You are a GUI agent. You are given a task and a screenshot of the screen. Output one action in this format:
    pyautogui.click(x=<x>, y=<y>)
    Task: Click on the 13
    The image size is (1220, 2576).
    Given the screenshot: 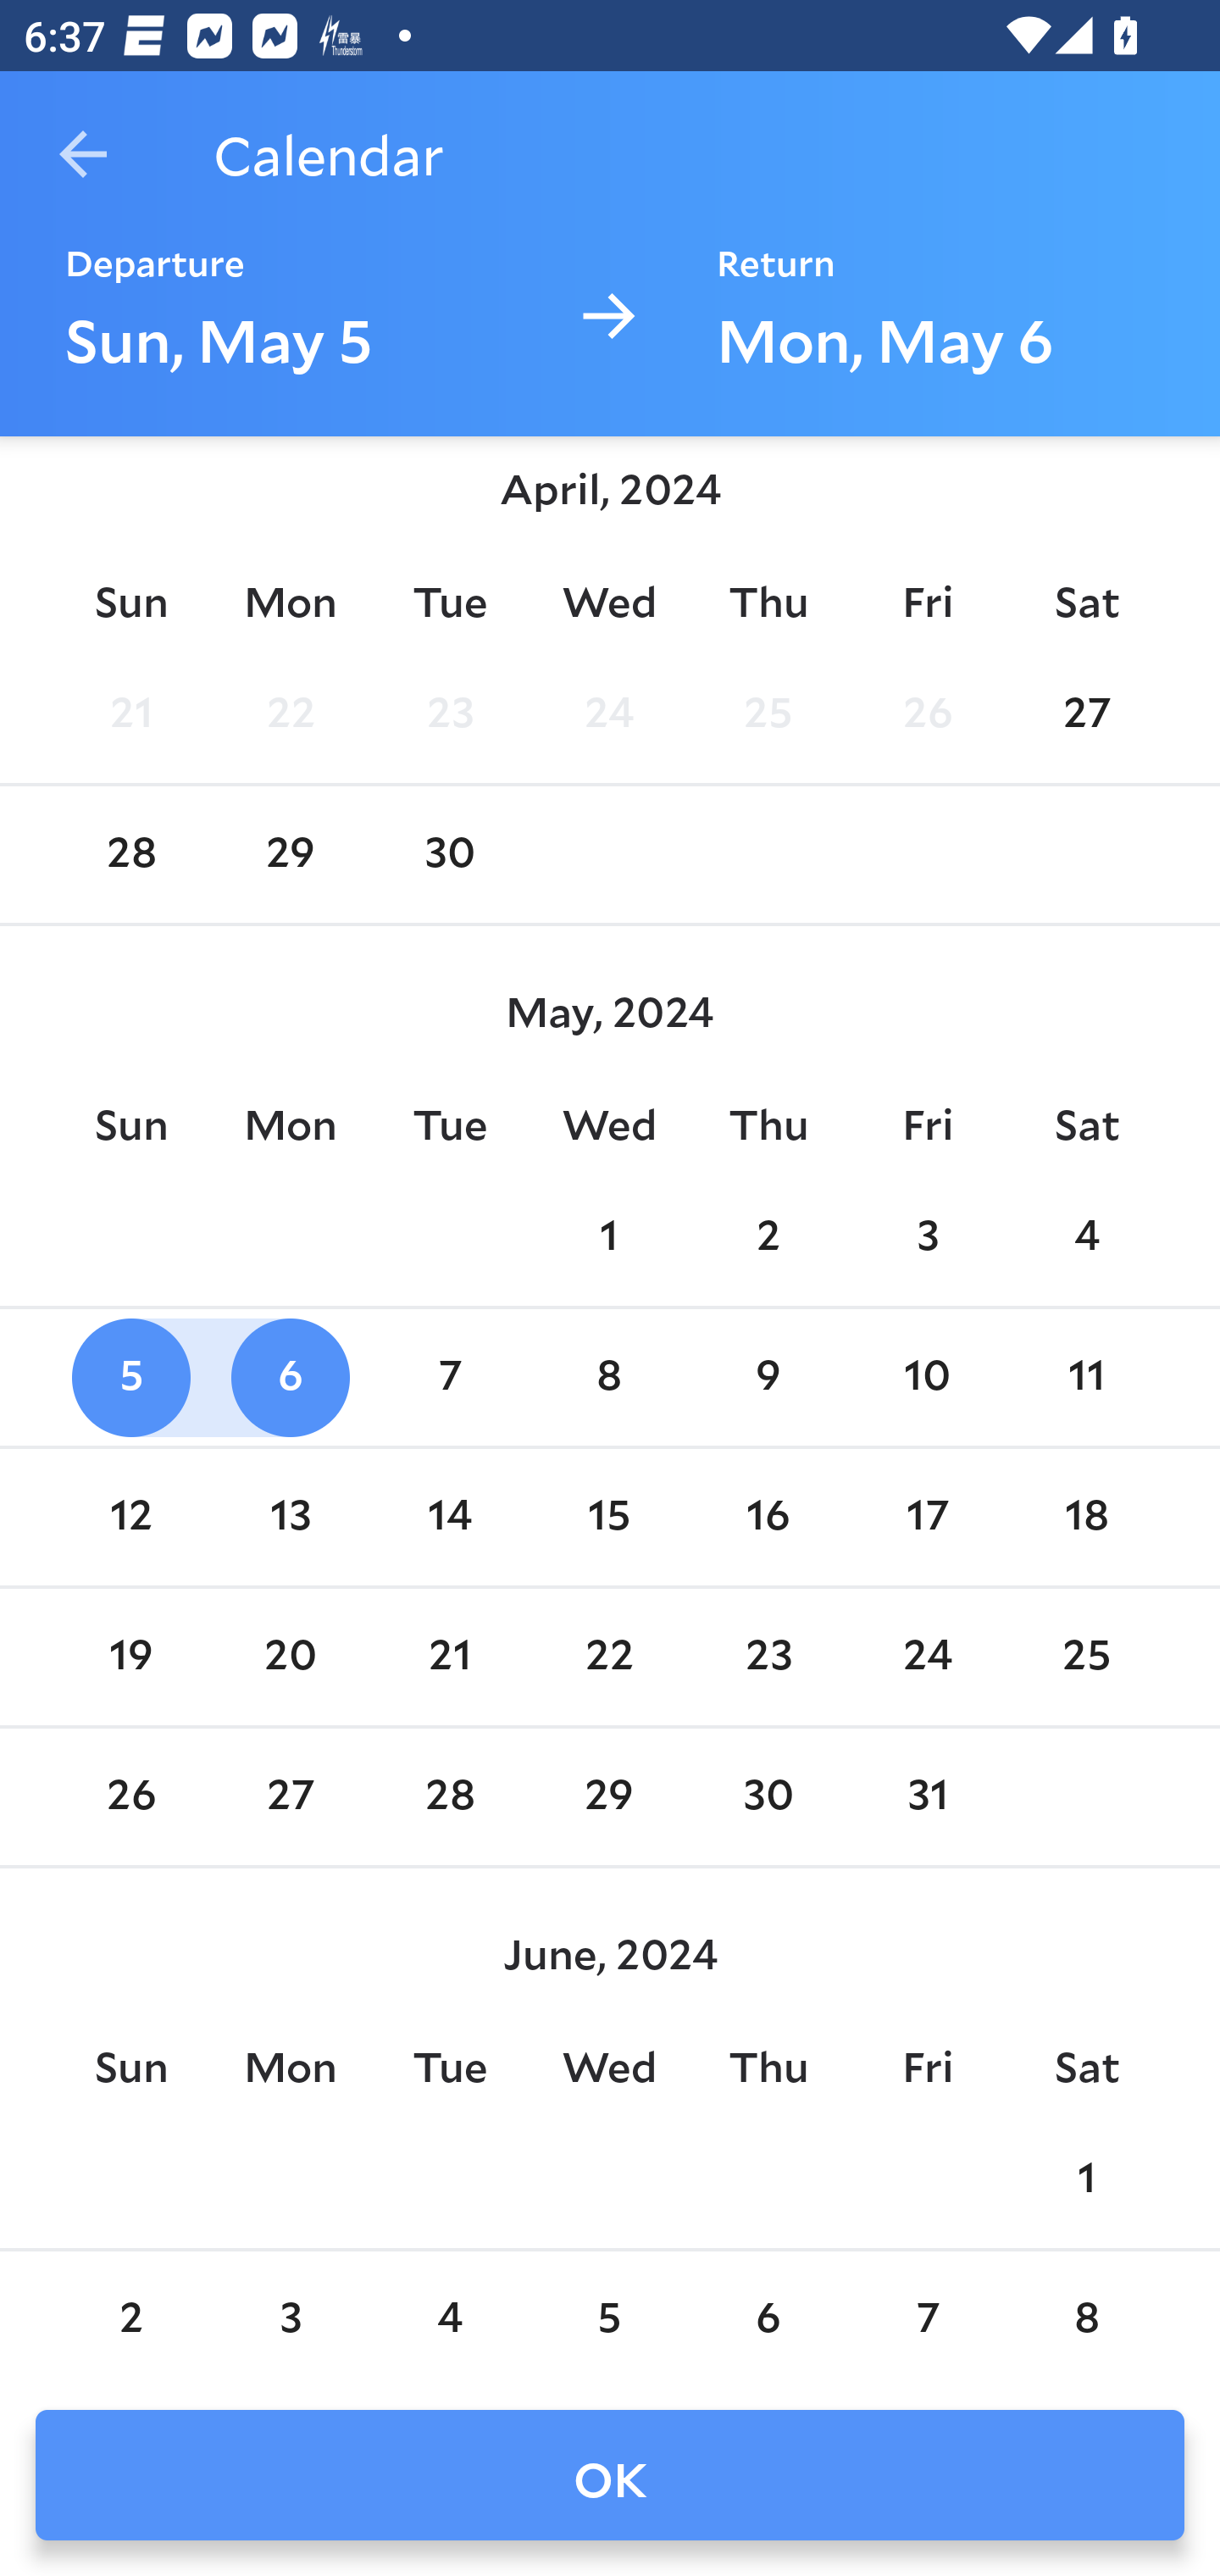 What is the action you would take?
    pyautogui.click(x=291, y=1517)
    